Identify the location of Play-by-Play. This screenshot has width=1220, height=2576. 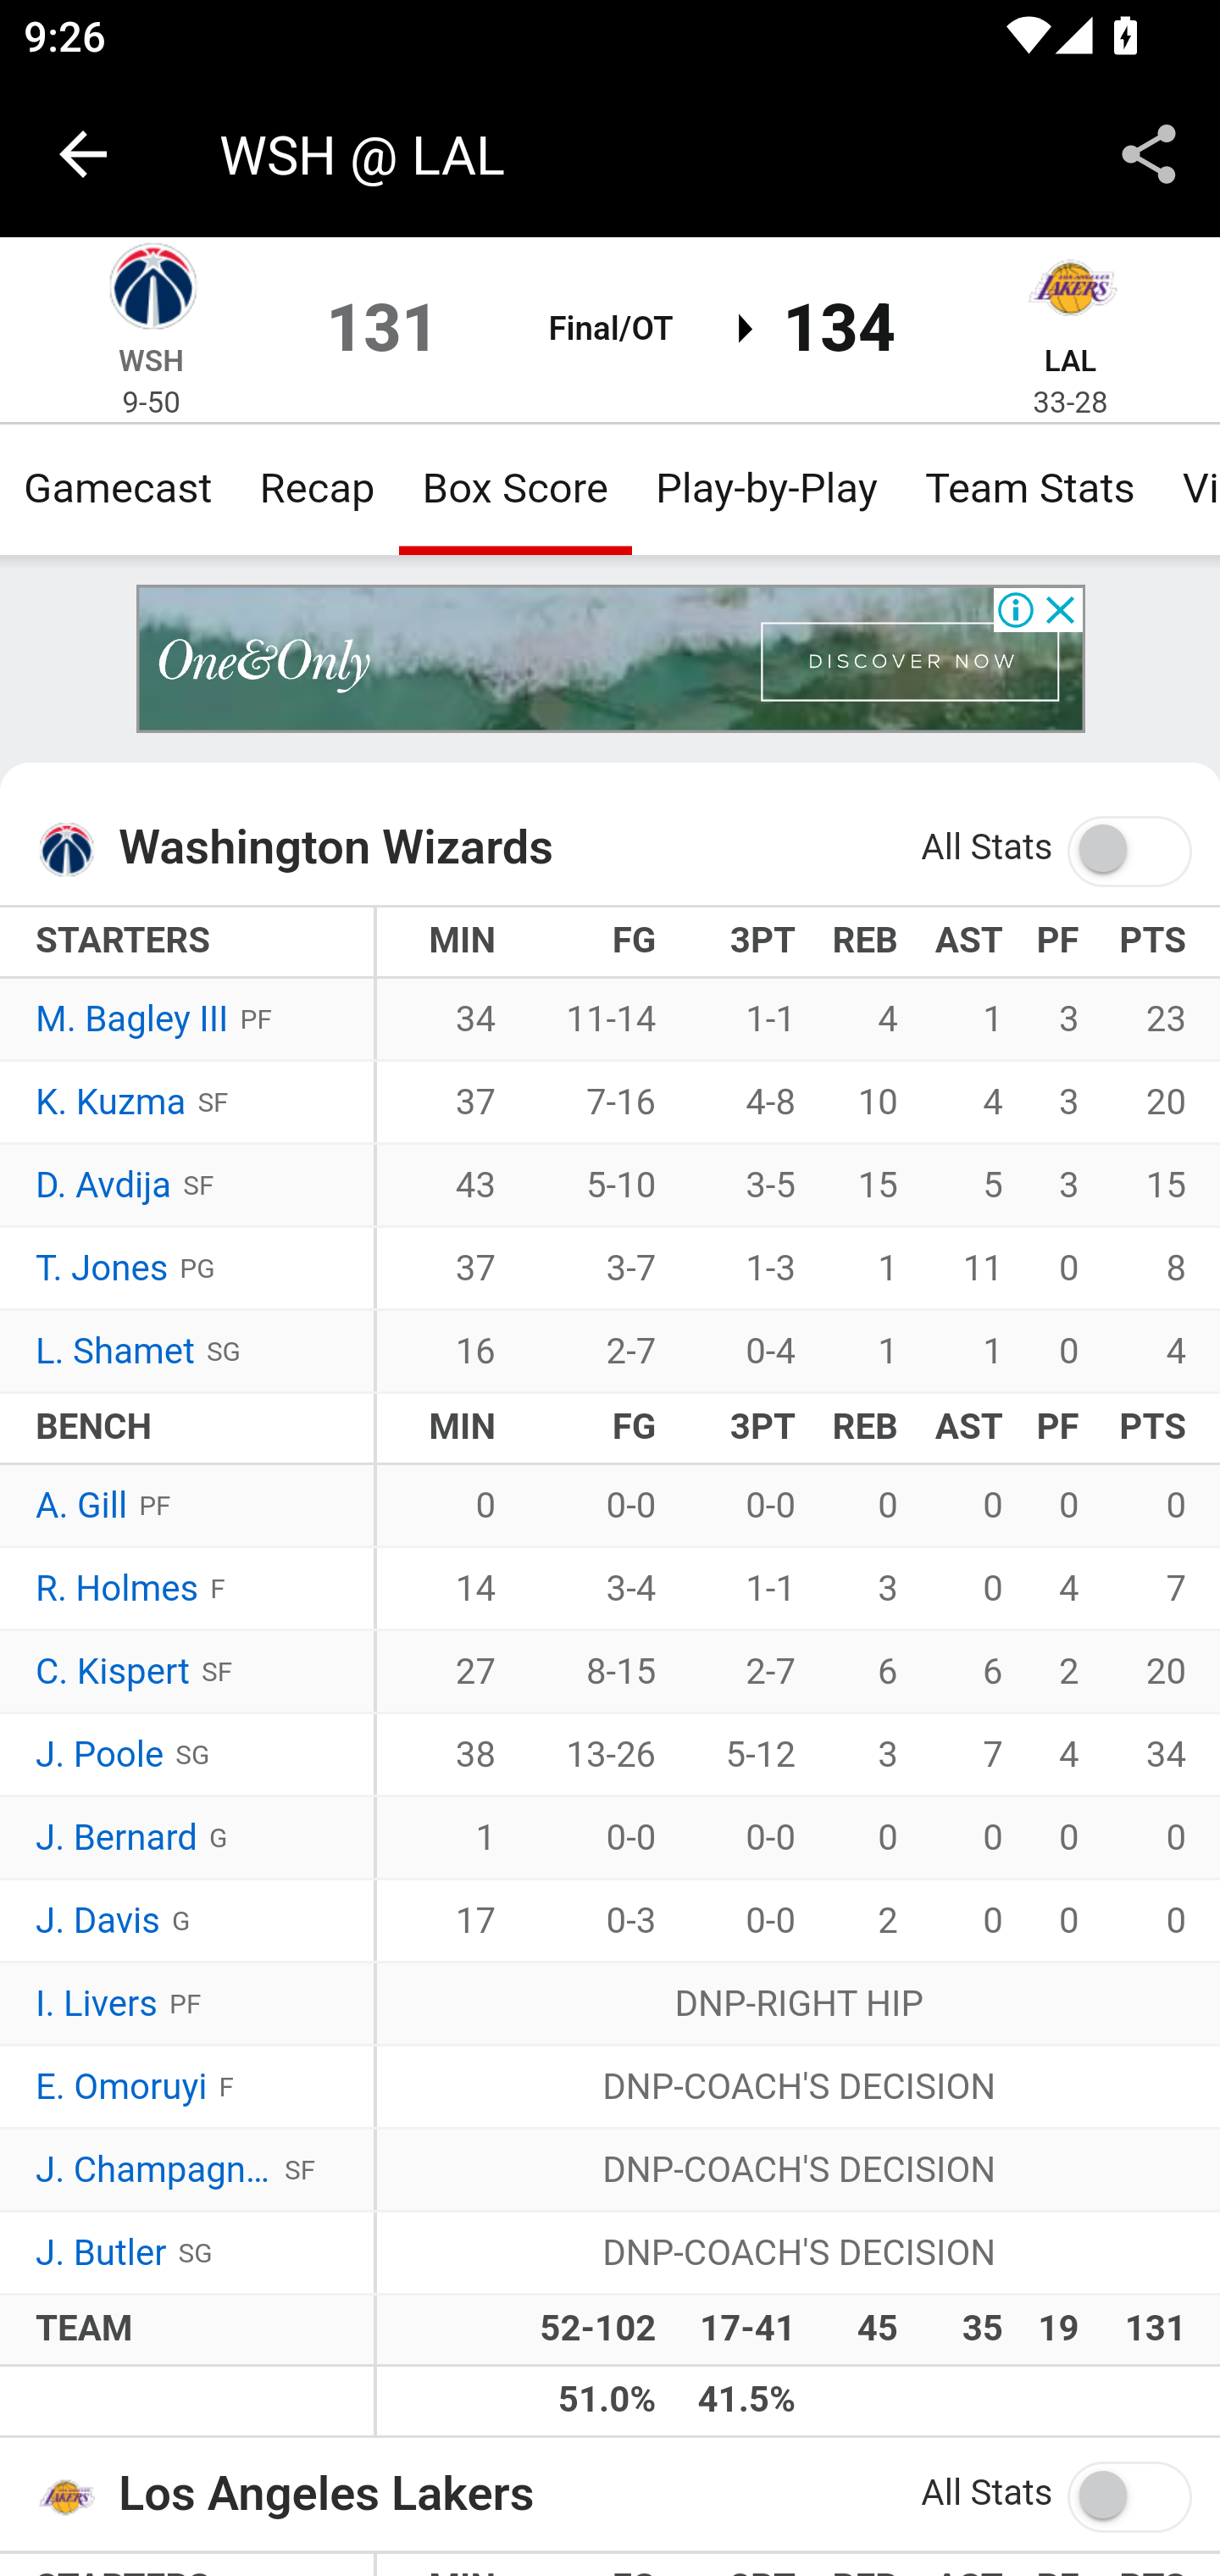
(766, 488).